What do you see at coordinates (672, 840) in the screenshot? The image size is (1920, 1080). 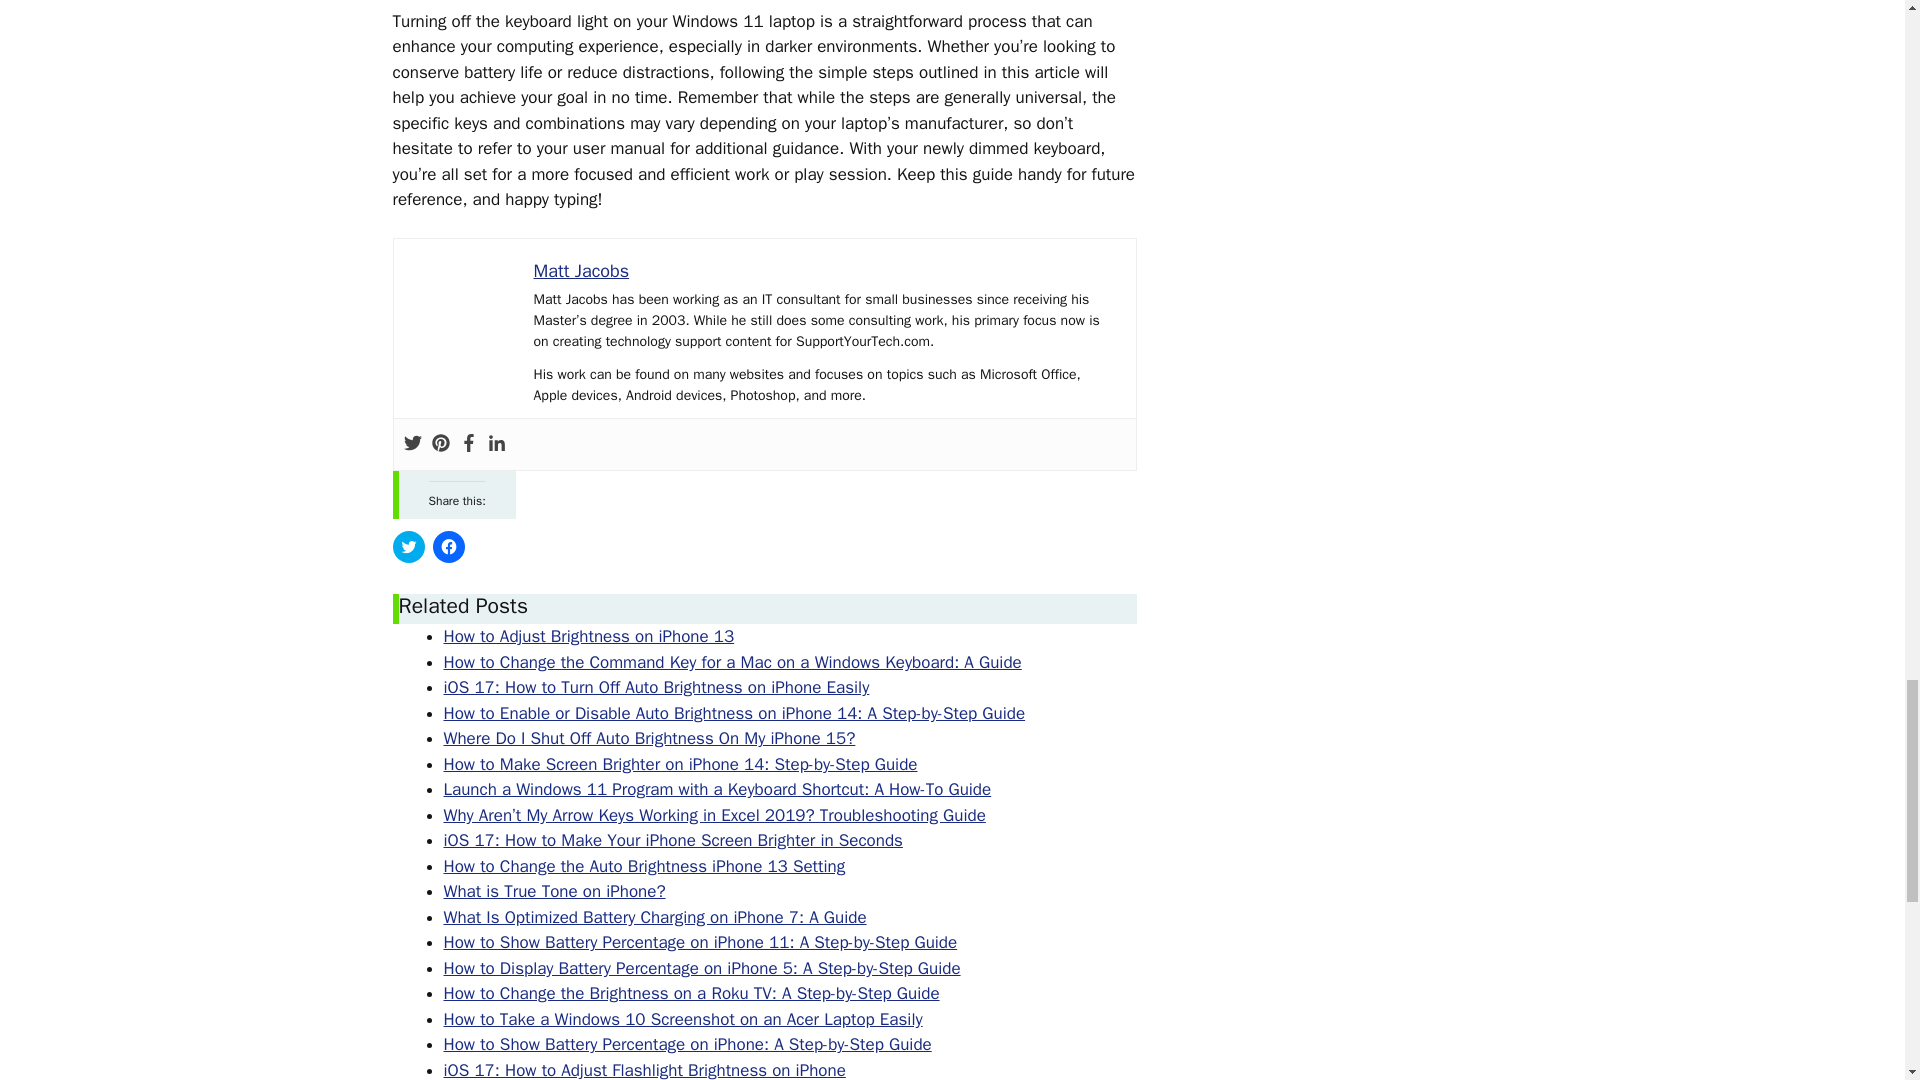 I see `iOS 17: How to Make Your iPhone Screen Brighter in Seconds` at bounding box center [672, 840].